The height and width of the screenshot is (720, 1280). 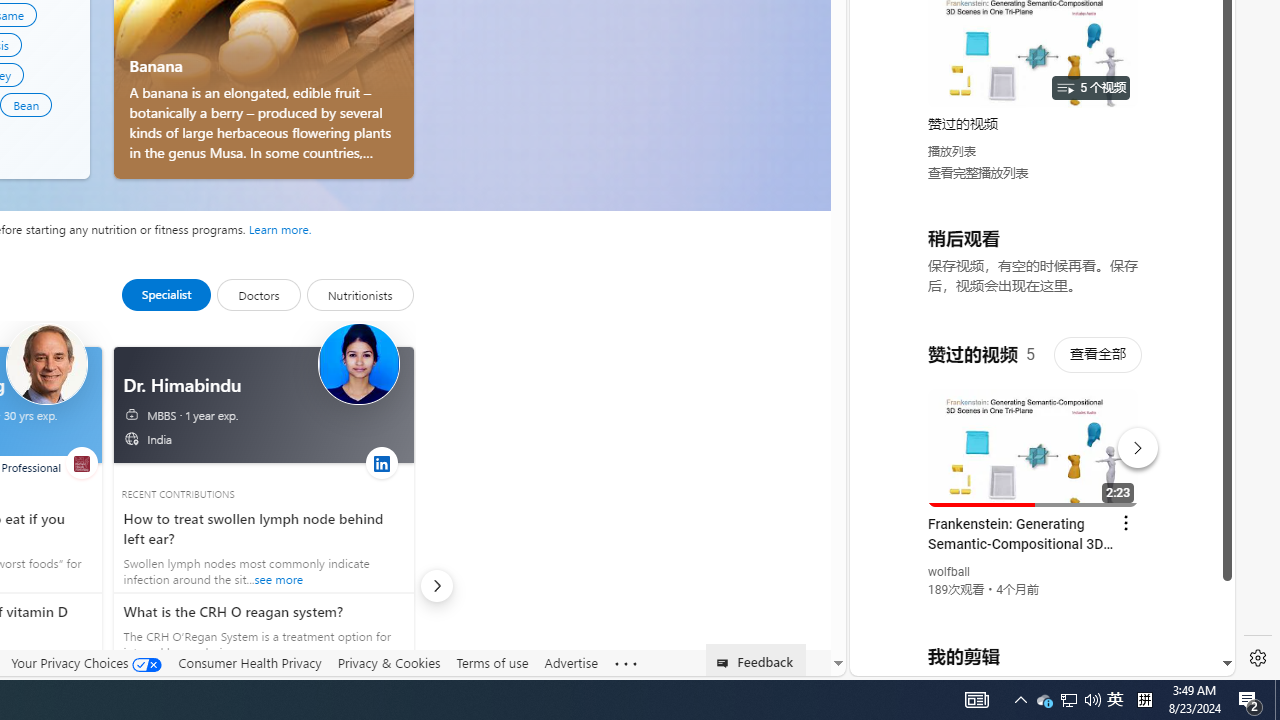 What do you see at coordinates (260, 632) in the screenshot?
I see `see more` at bounding box center [260, 632].